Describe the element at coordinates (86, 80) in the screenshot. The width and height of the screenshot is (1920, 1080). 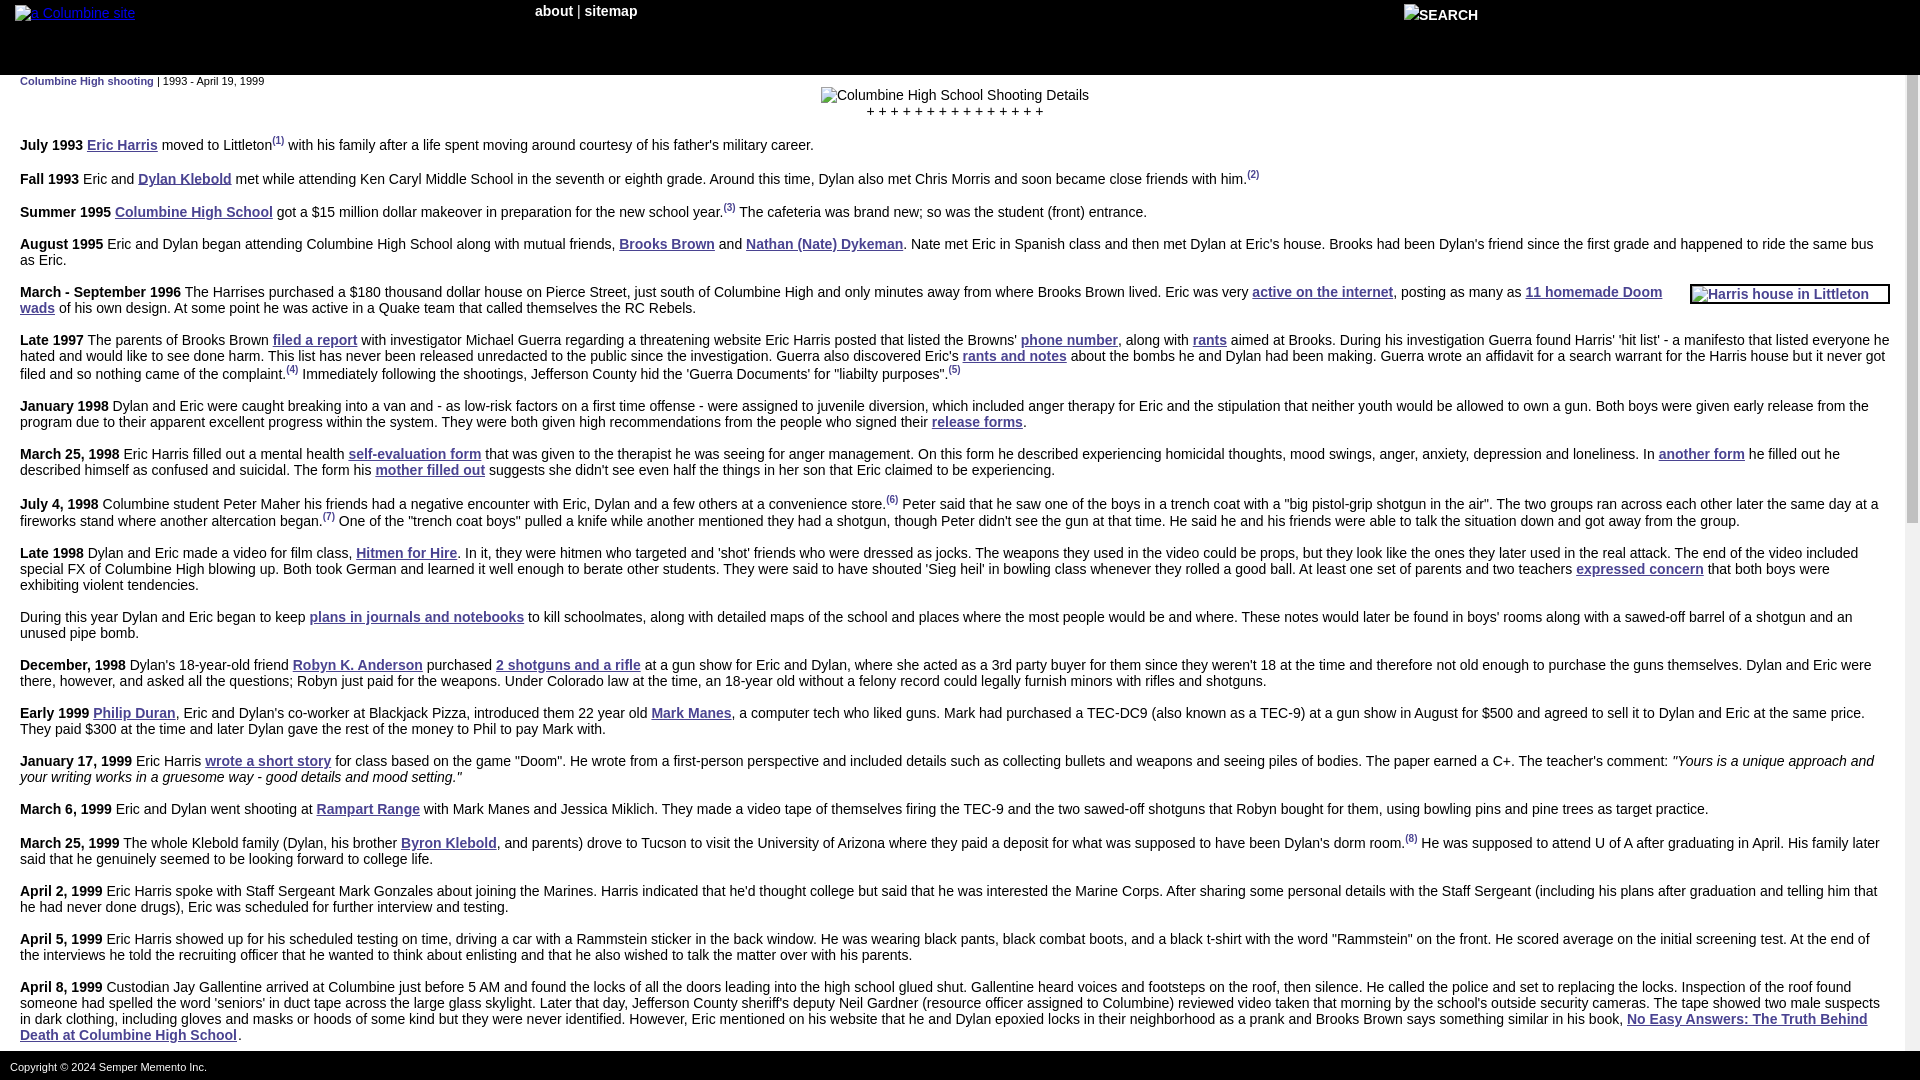
I see `Columbine High shooting` at that location.